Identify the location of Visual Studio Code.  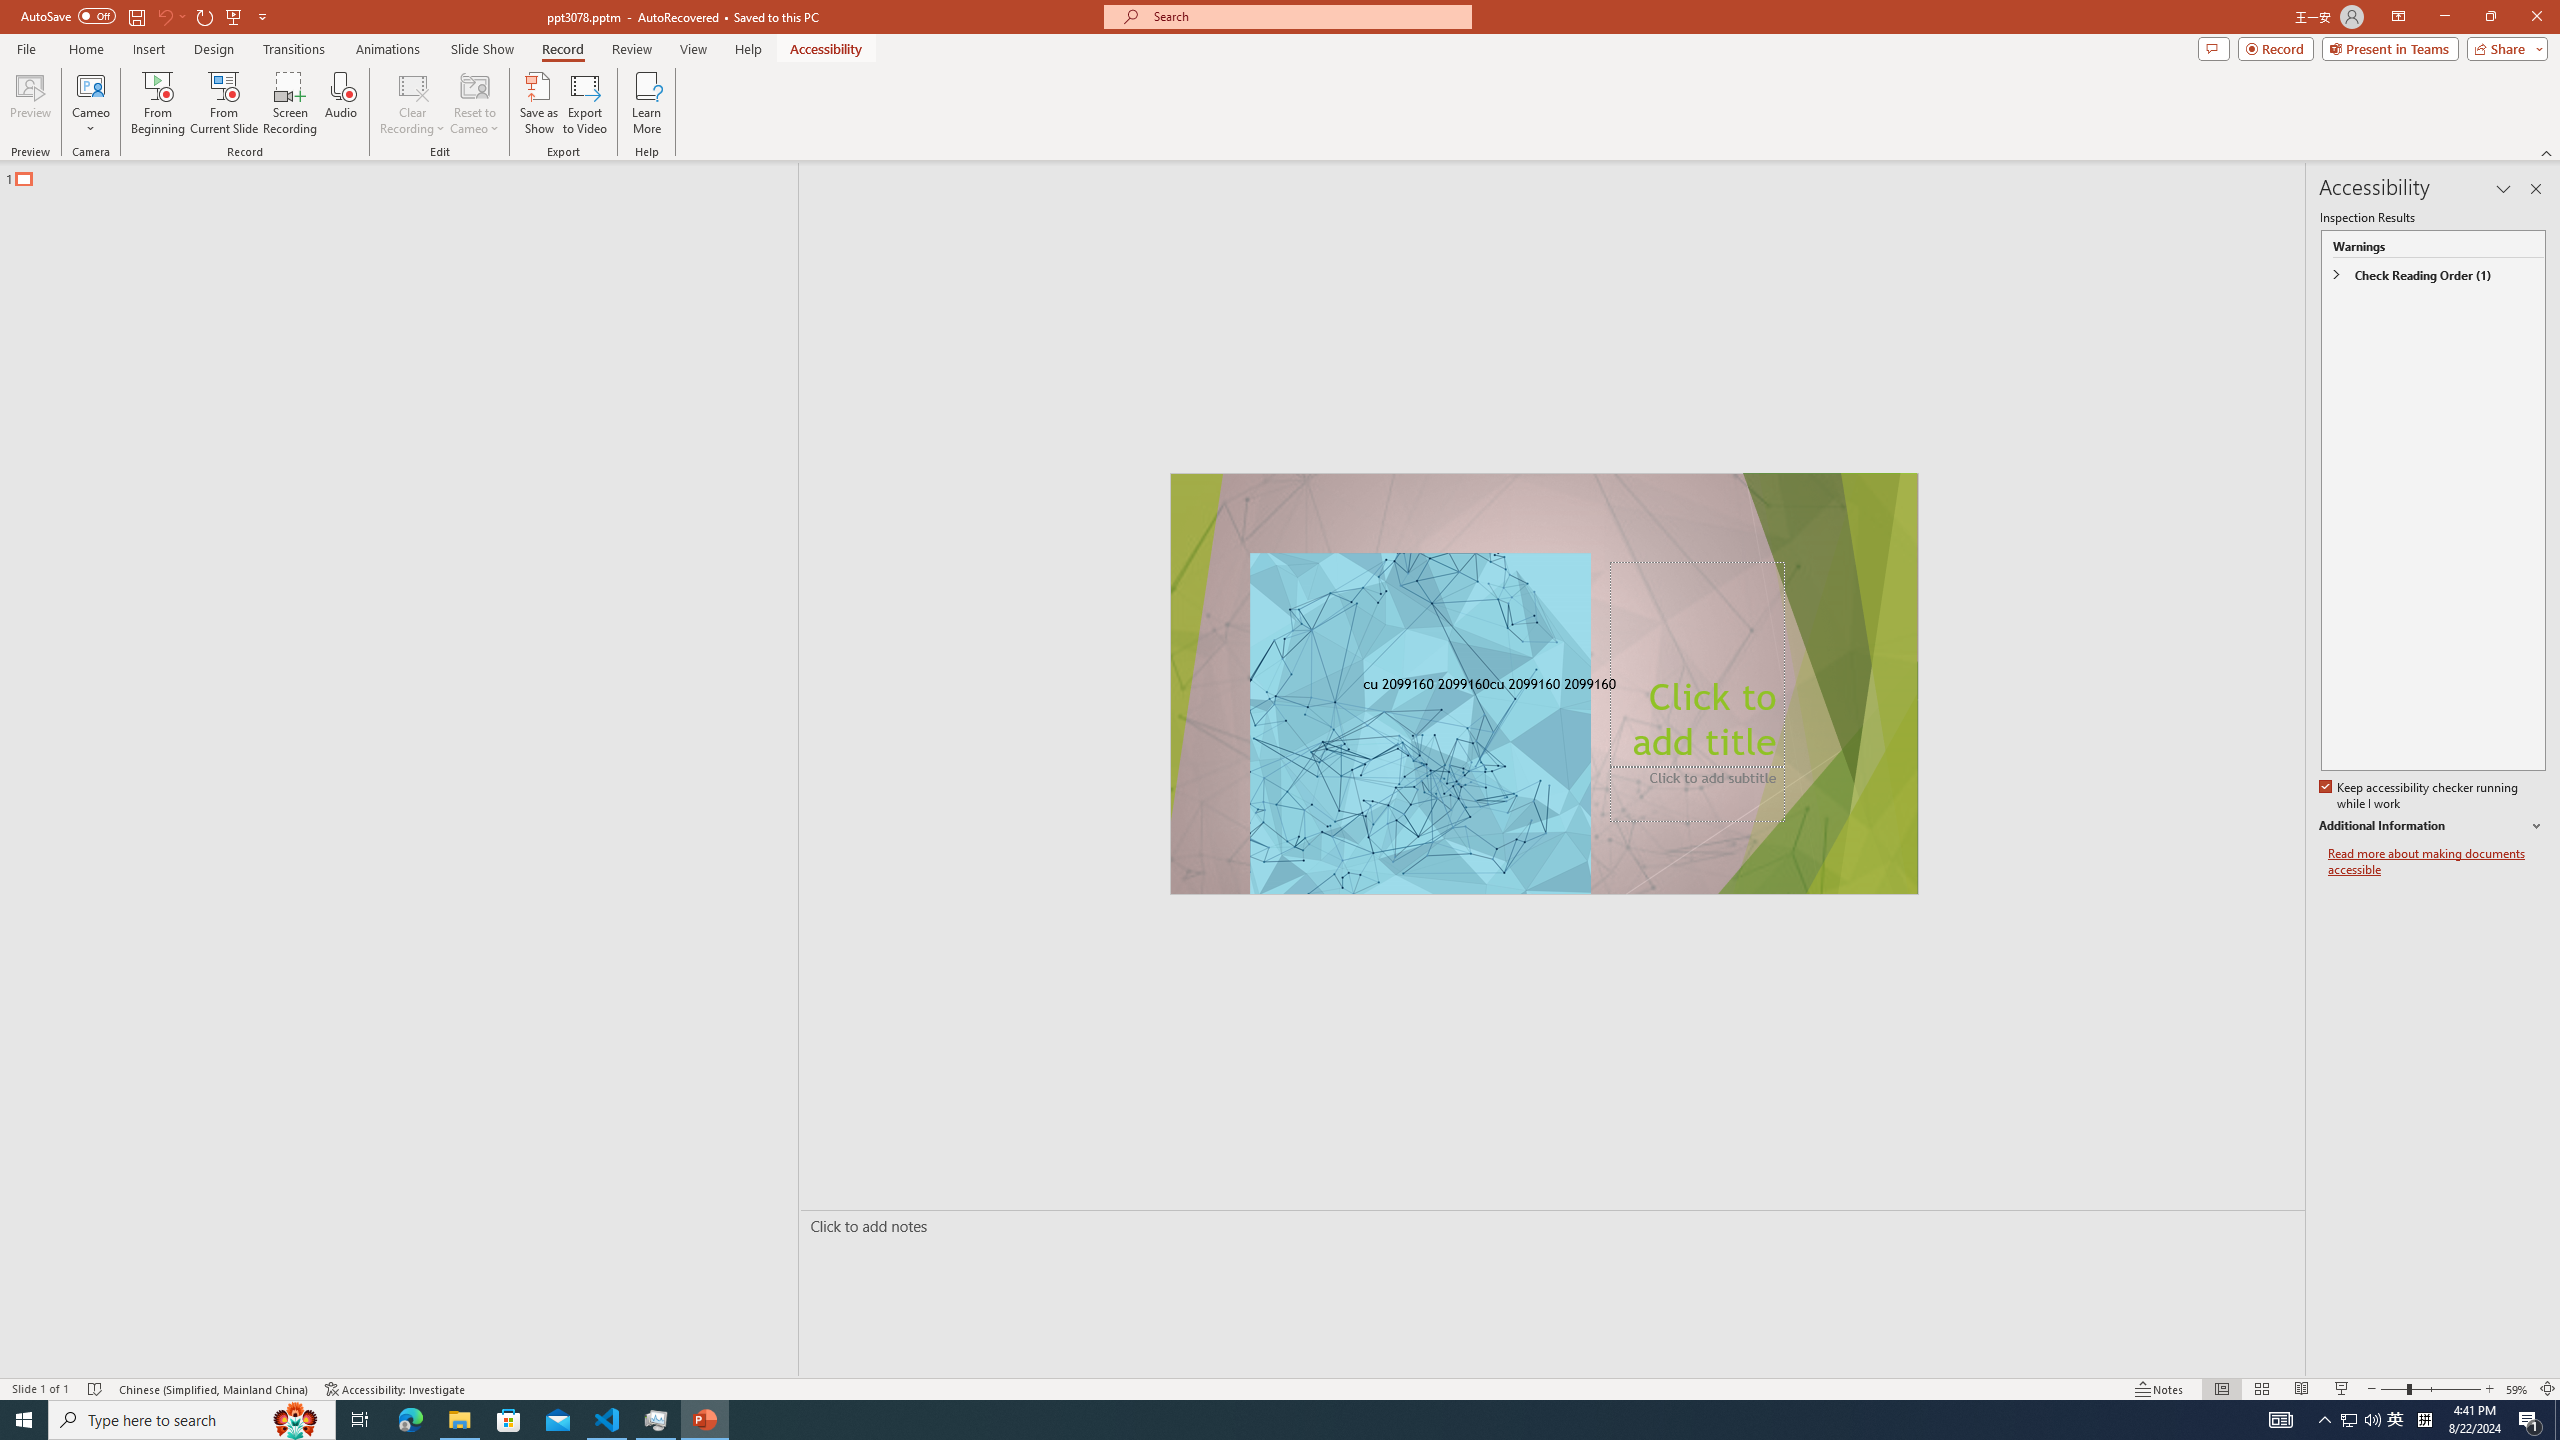
(58, 591).